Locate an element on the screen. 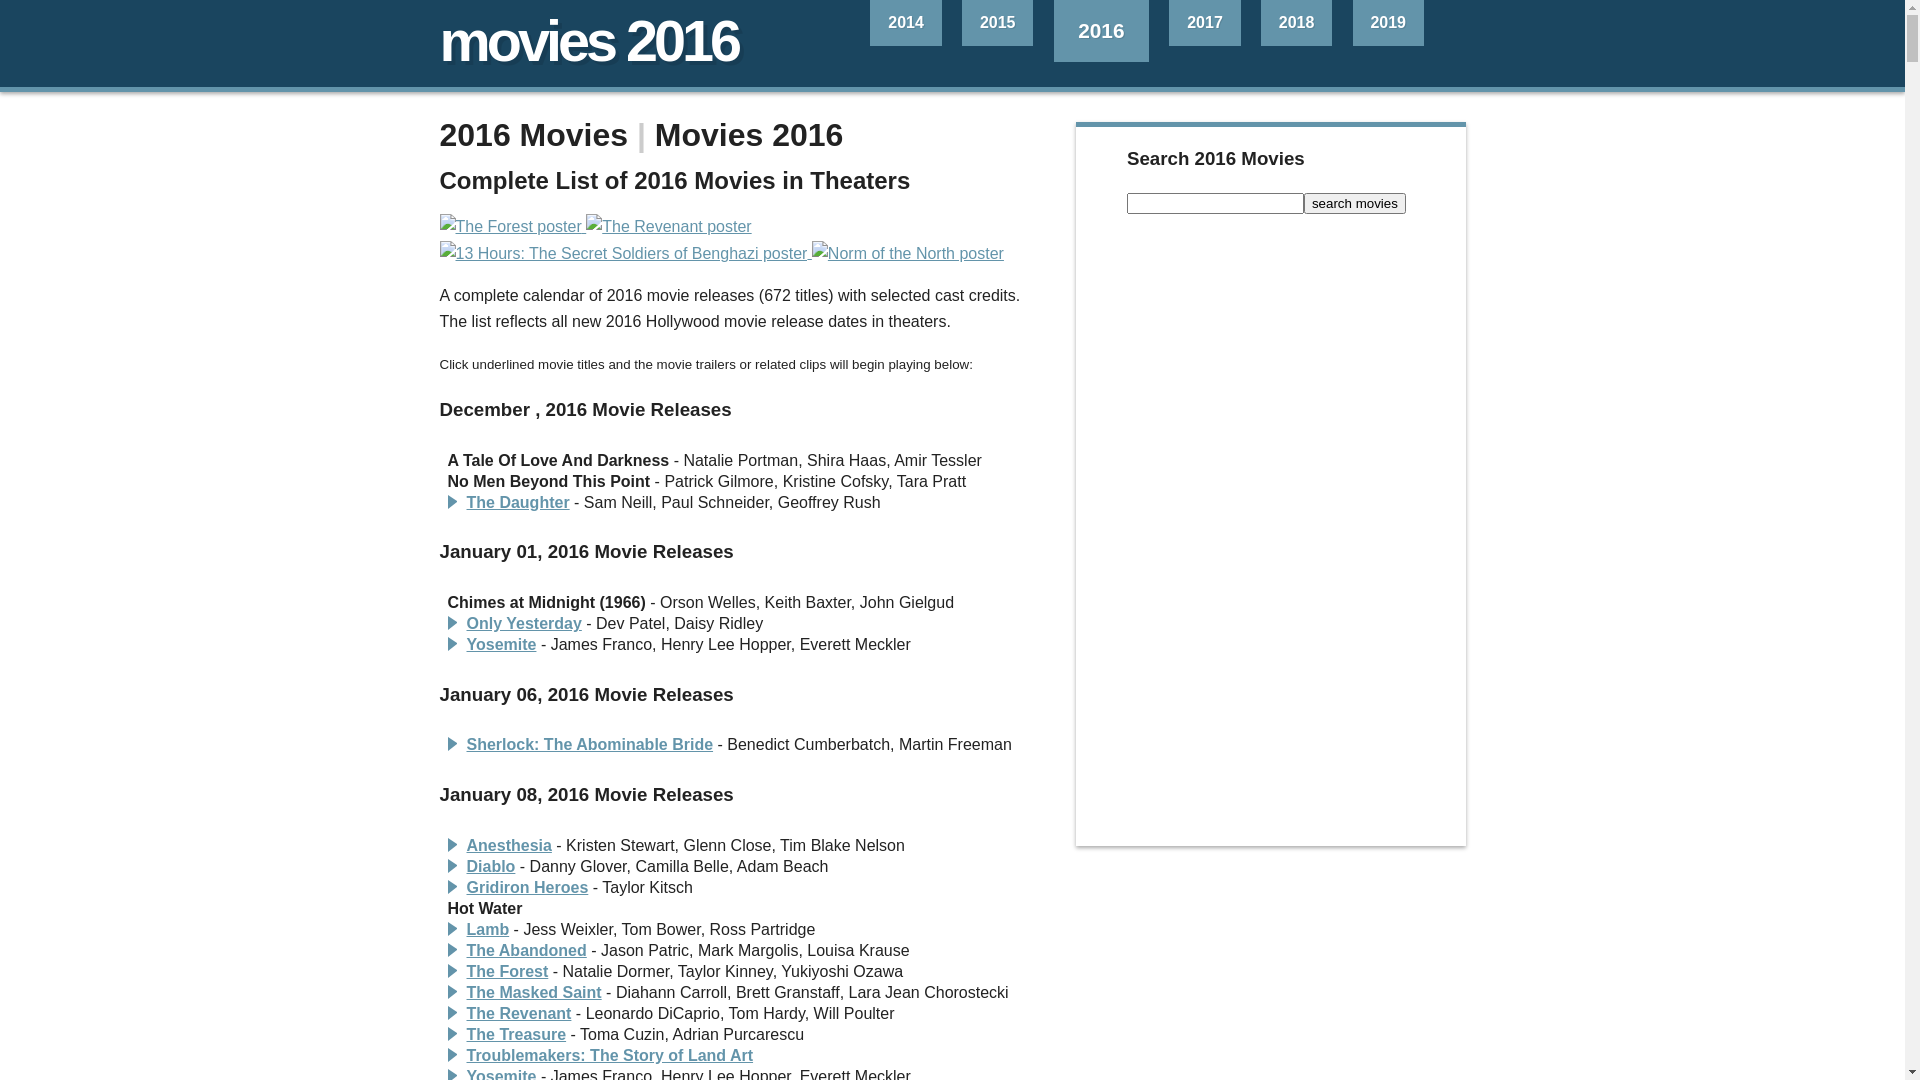 The image size is (1920, 1080). 2019 is located at coordinates (1388, 23).